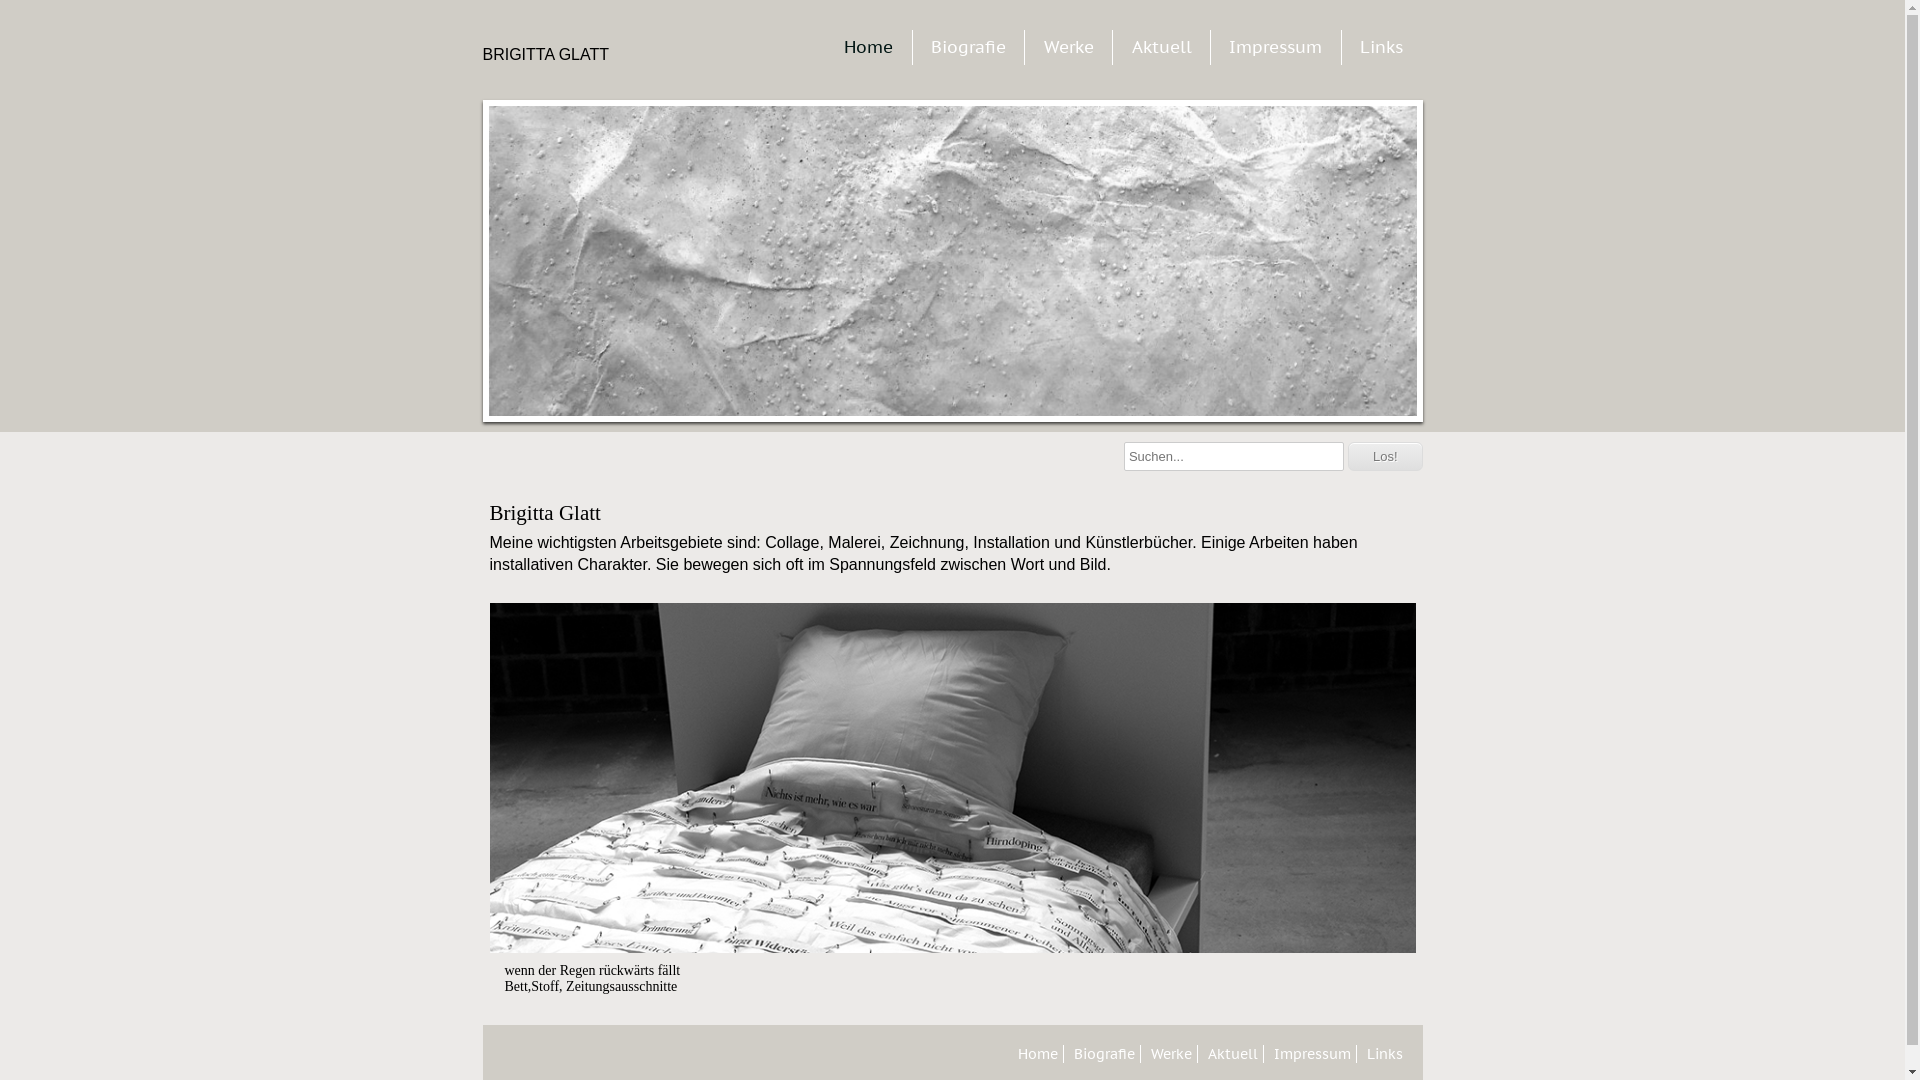 The image size is (1920, 1080). Describe the element at coordinates (1107, 1054) in the screenshot. I see `Biografie` at that location.